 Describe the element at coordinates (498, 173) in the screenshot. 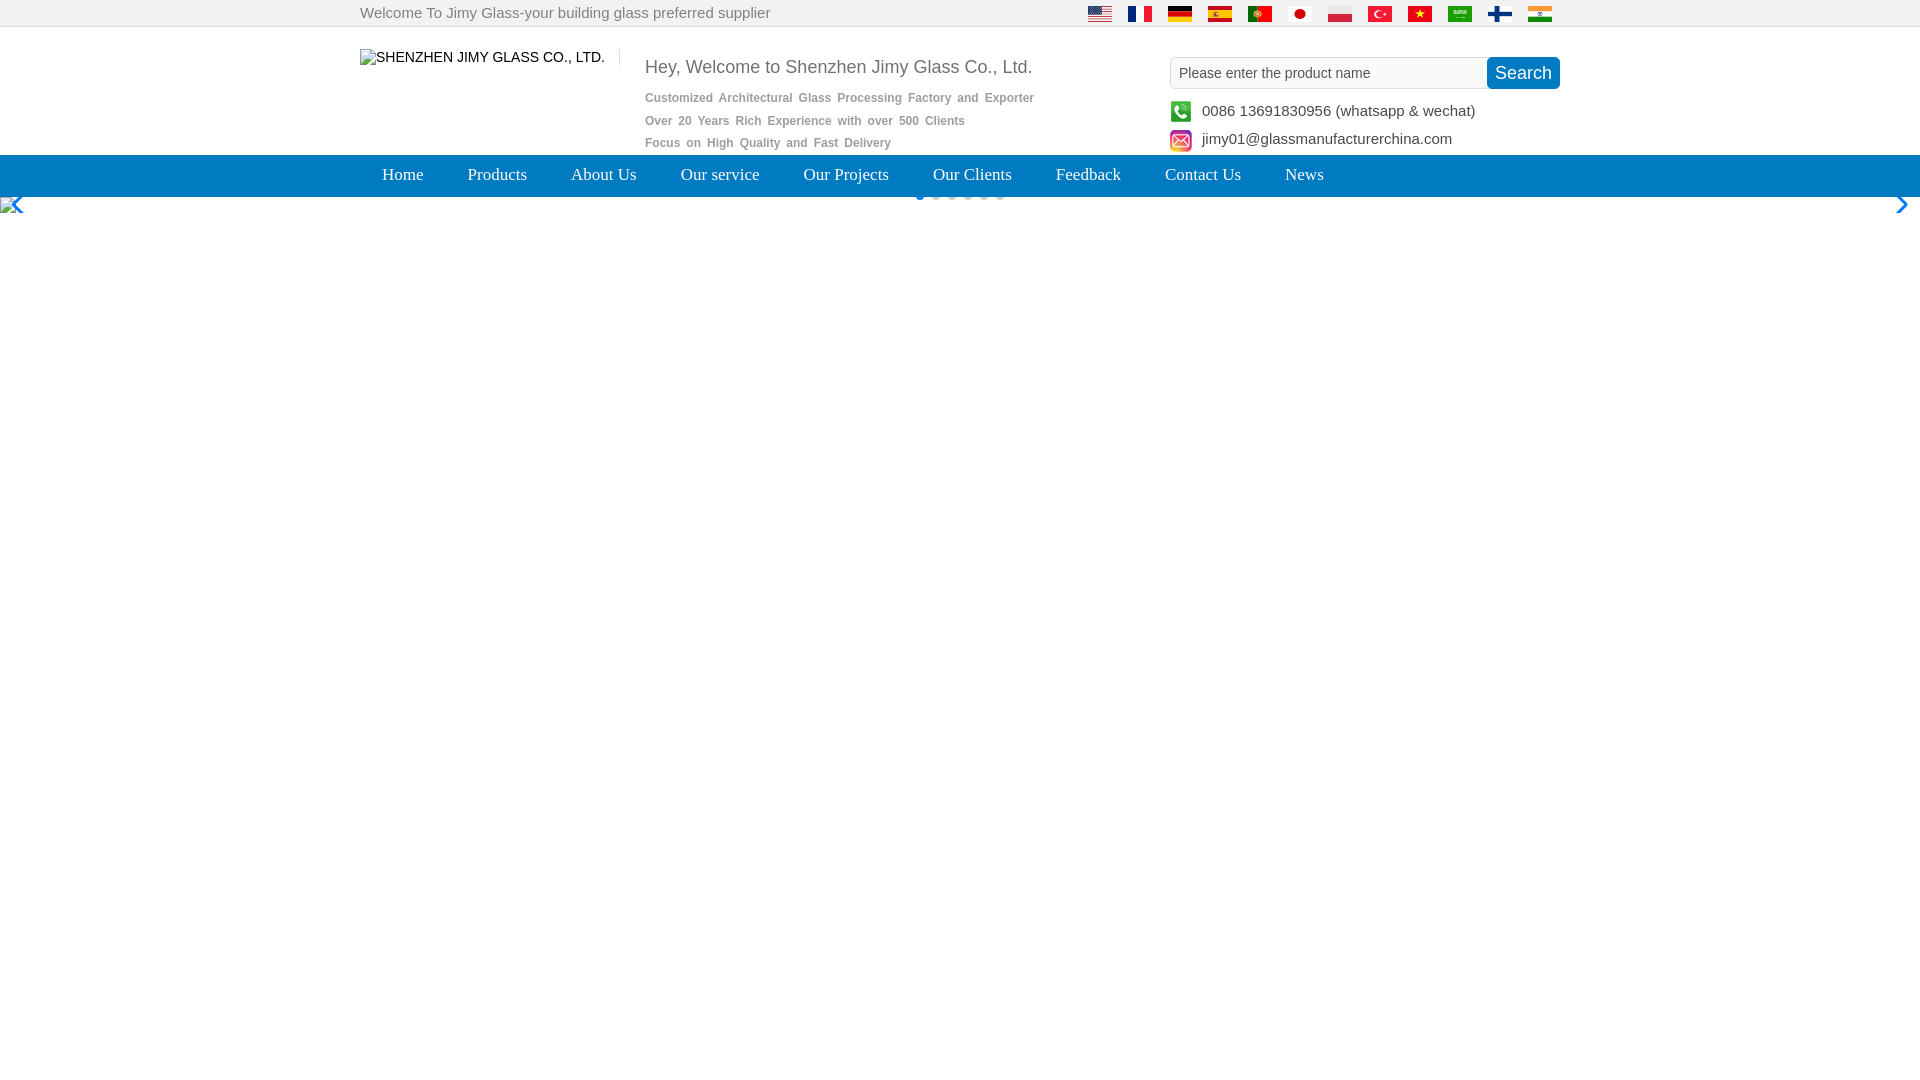

I see `Products` at that location.